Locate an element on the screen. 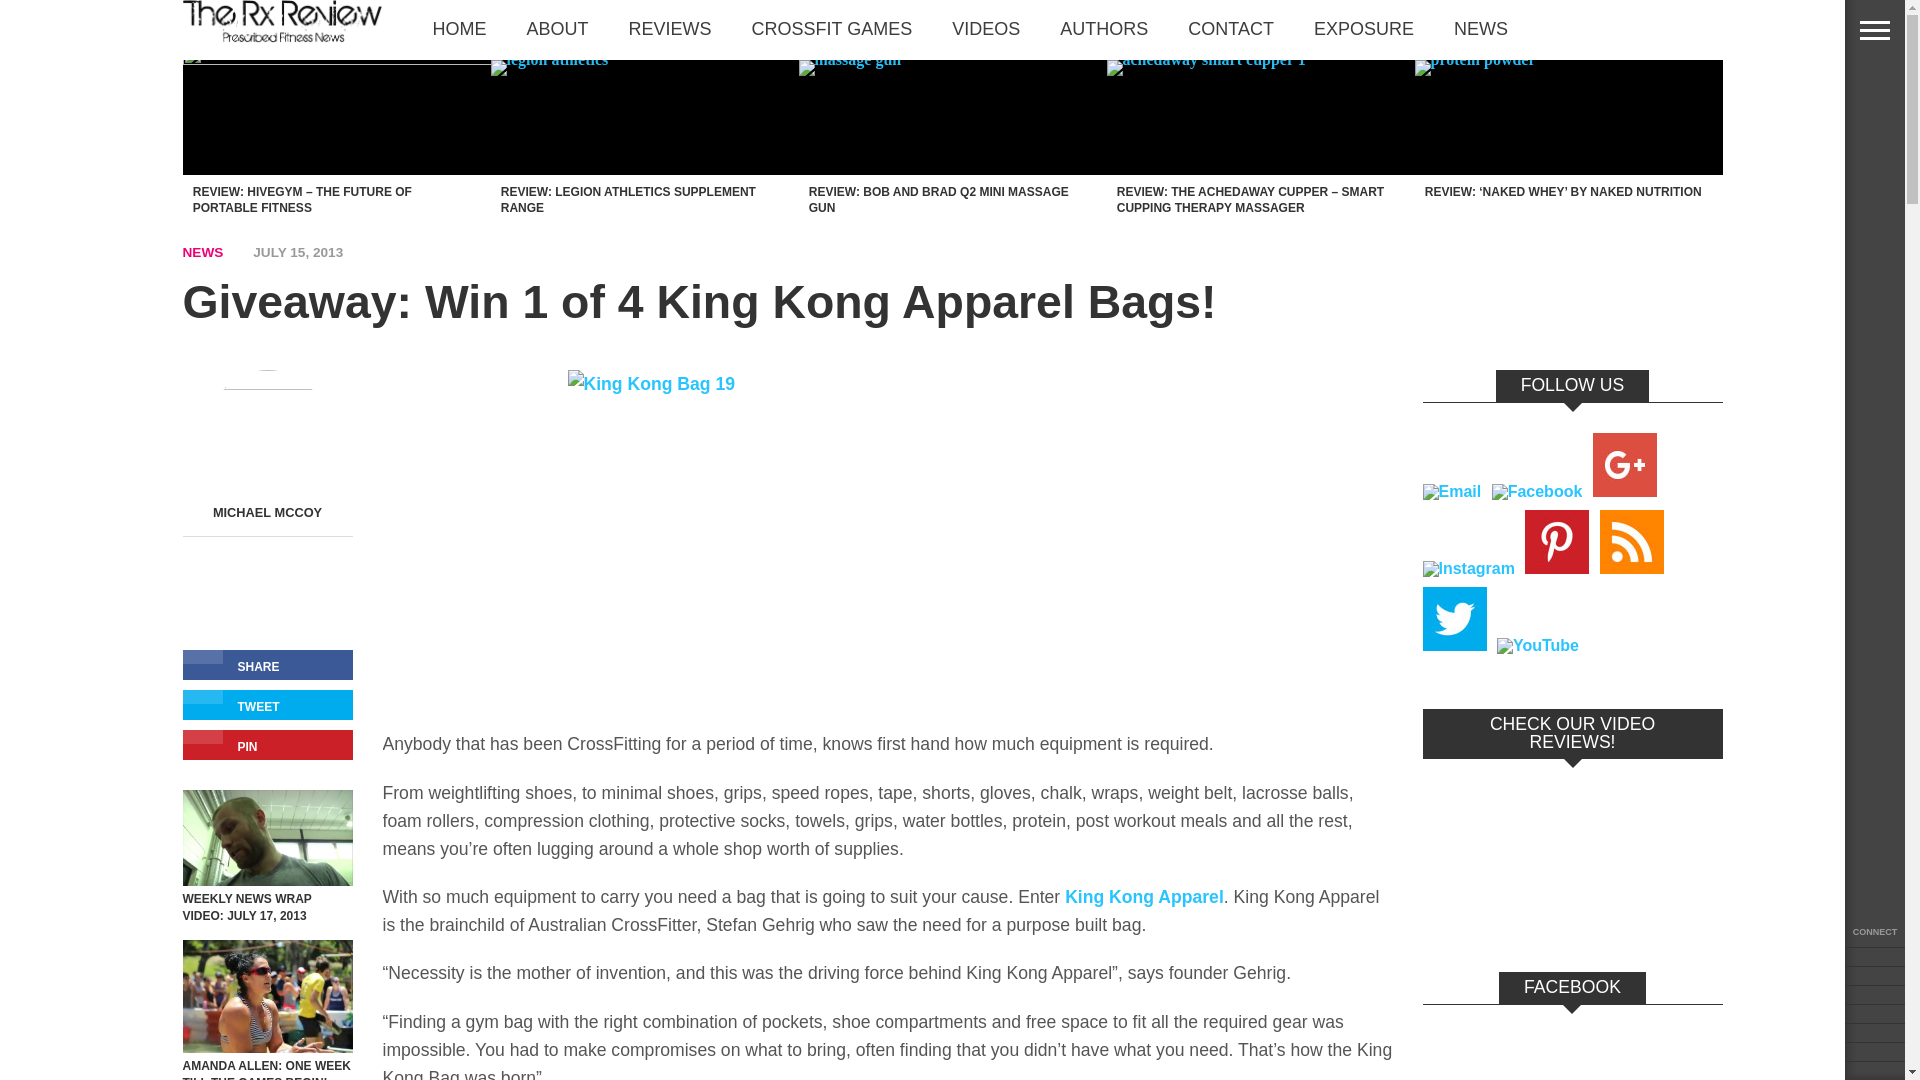  NEWS is located at coordinates (1481, 29).